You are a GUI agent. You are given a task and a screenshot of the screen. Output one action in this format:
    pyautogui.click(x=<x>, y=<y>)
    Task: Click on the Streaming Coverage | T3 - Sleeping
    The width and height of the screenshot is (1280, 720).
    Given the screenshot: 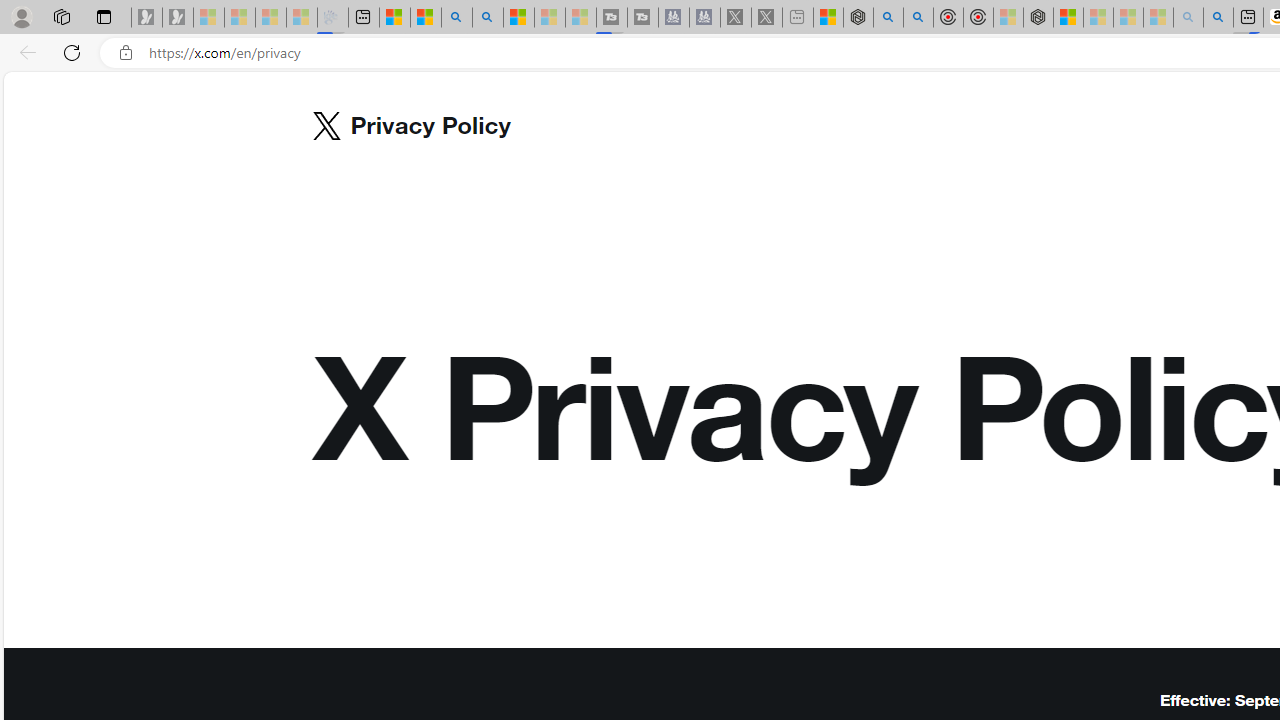 What is the action you would take?
    pyautogui.click(x=612, y=18)
    